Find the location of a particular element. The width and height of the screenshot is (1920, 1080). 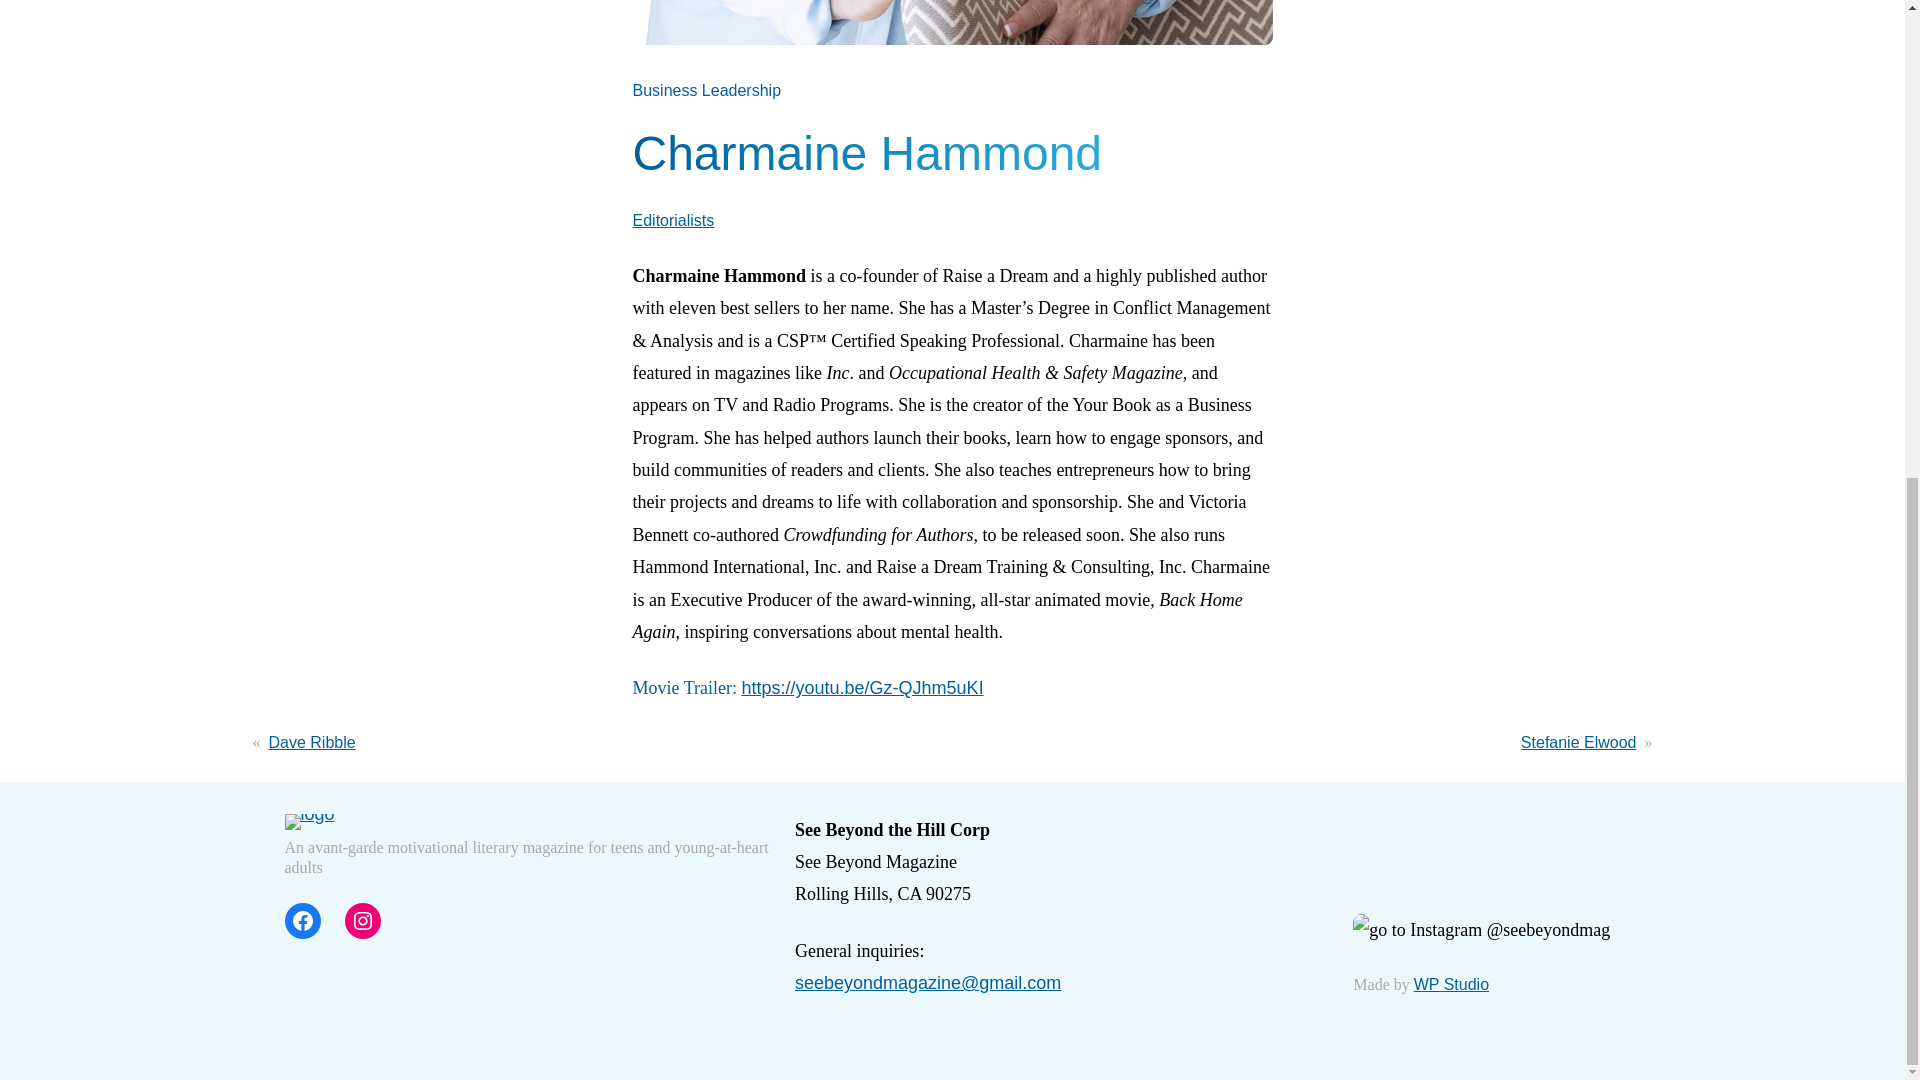

Dave Ribble is located at coordinates (312, 742).